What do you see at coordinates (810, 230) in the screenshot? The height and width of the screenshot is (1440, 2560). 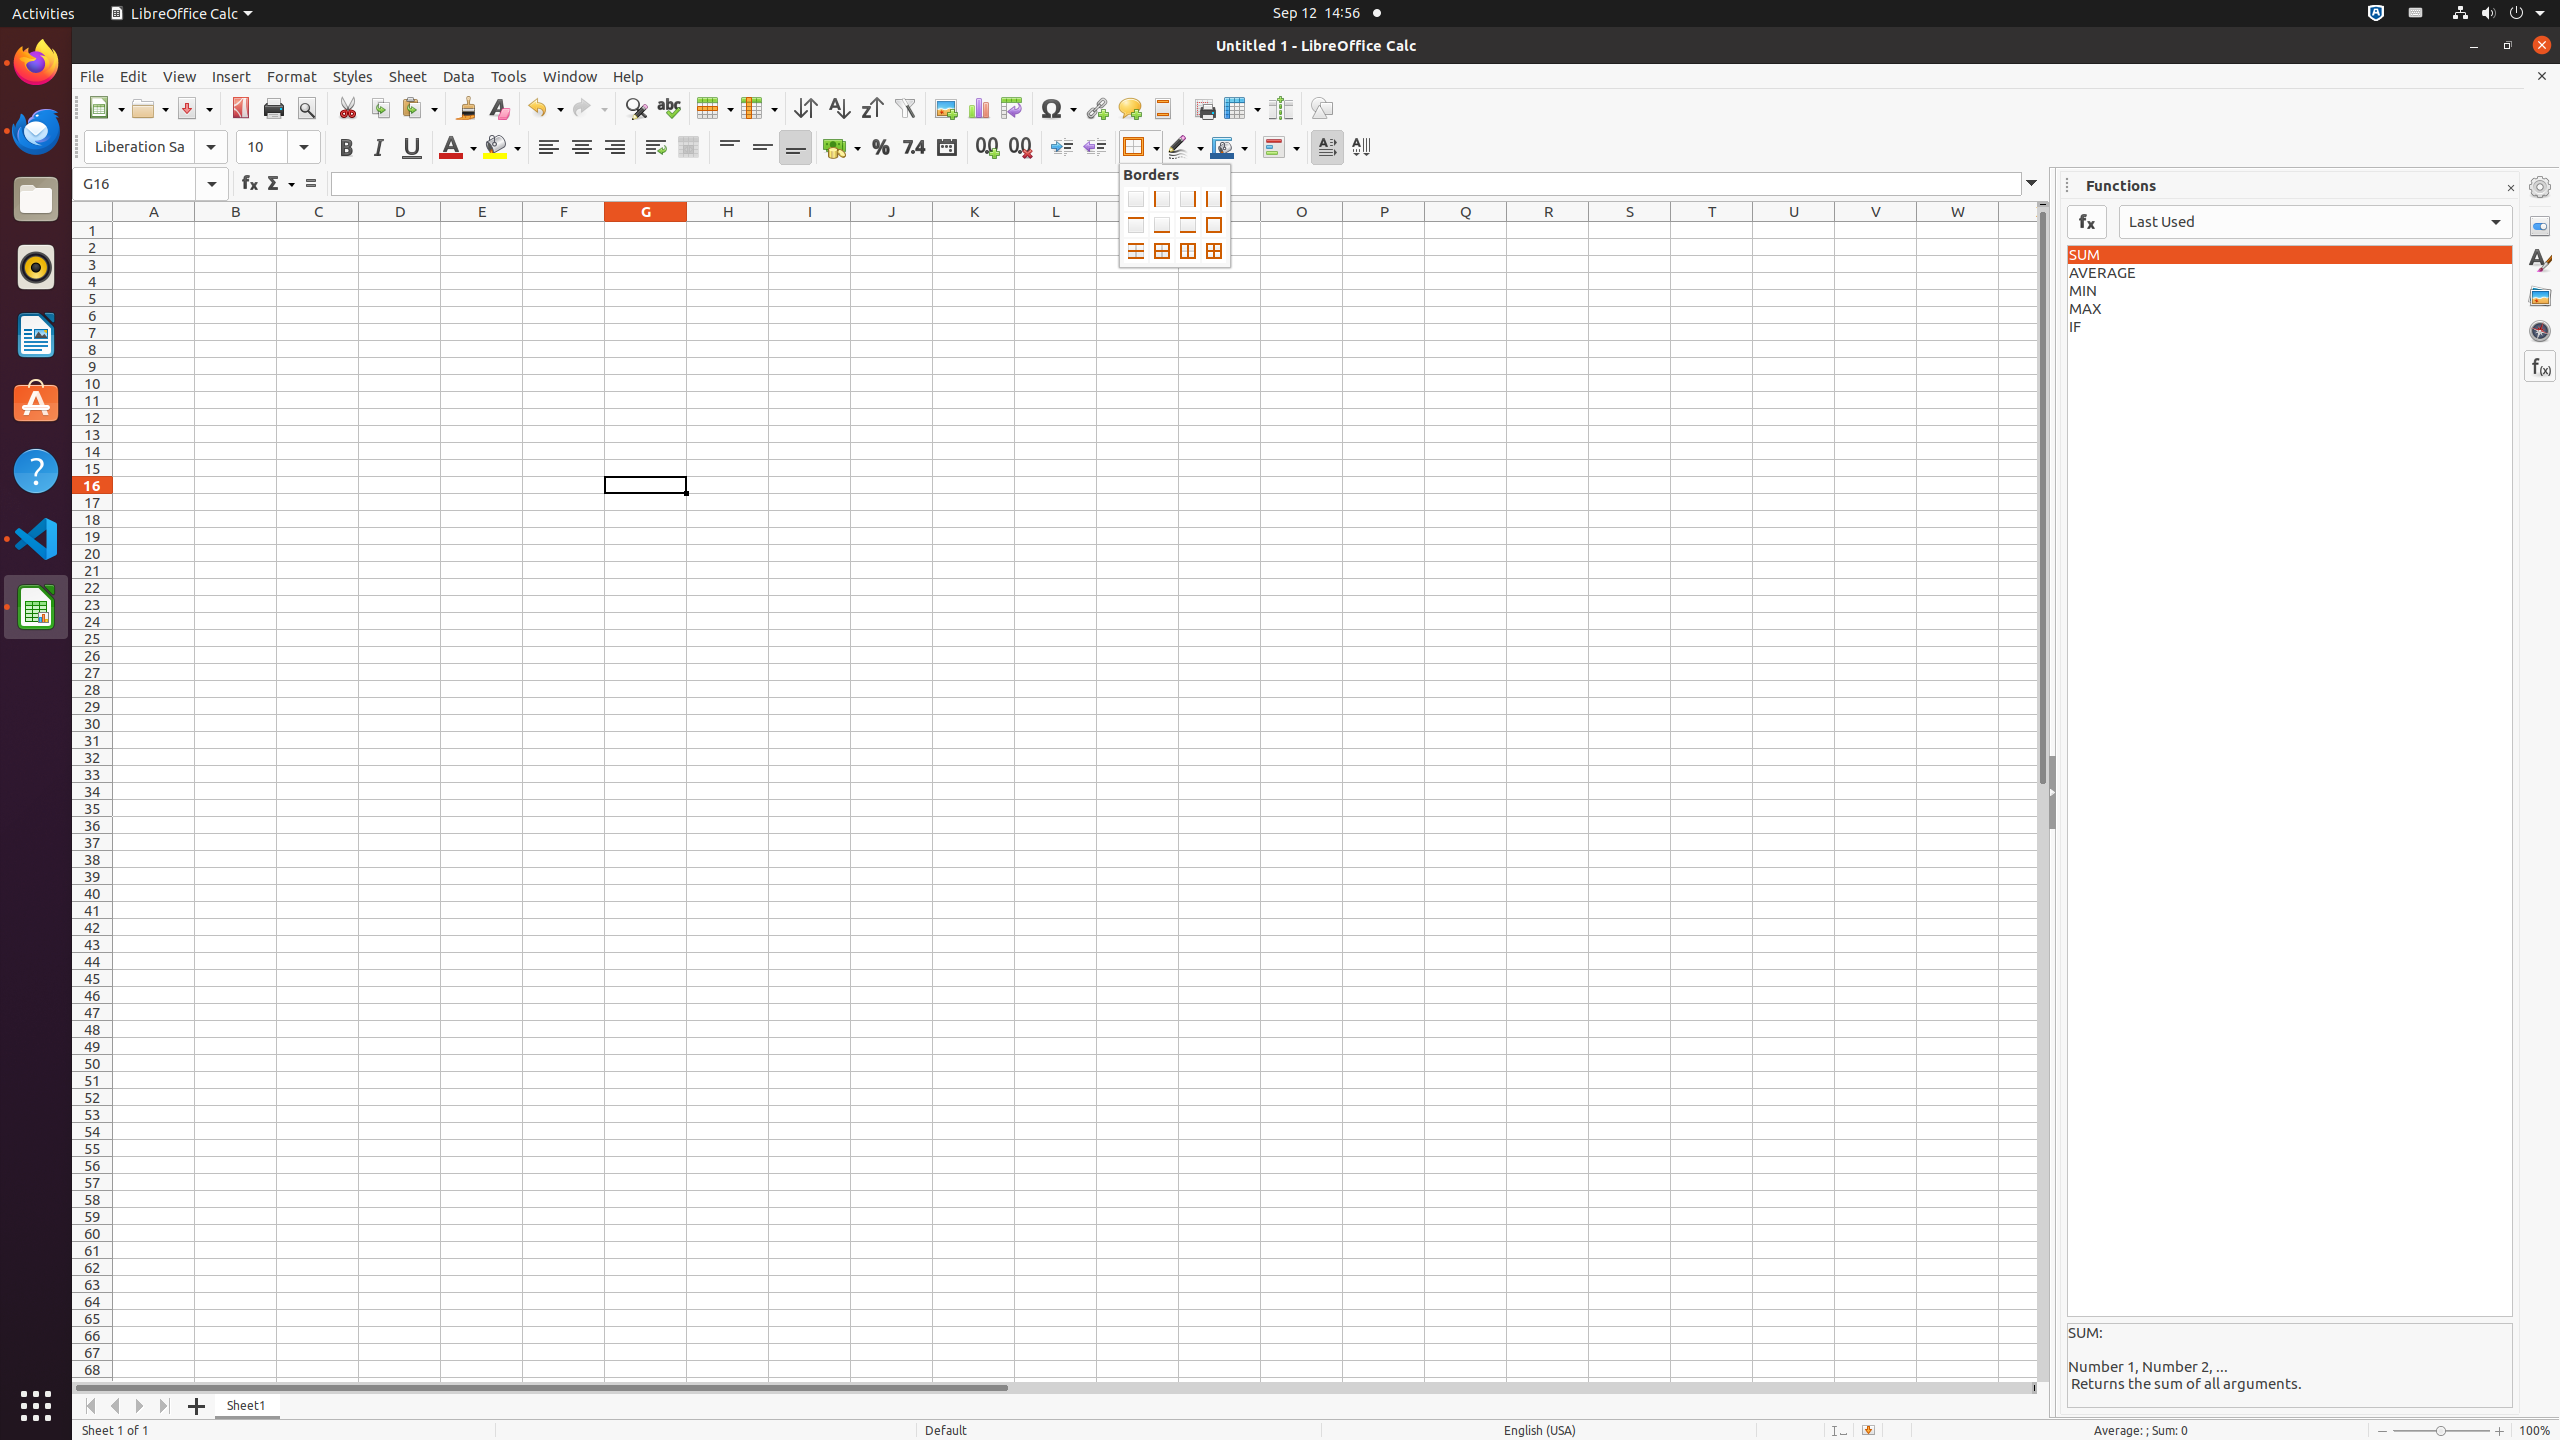 I see `I1` at bounding box center [810, 230].